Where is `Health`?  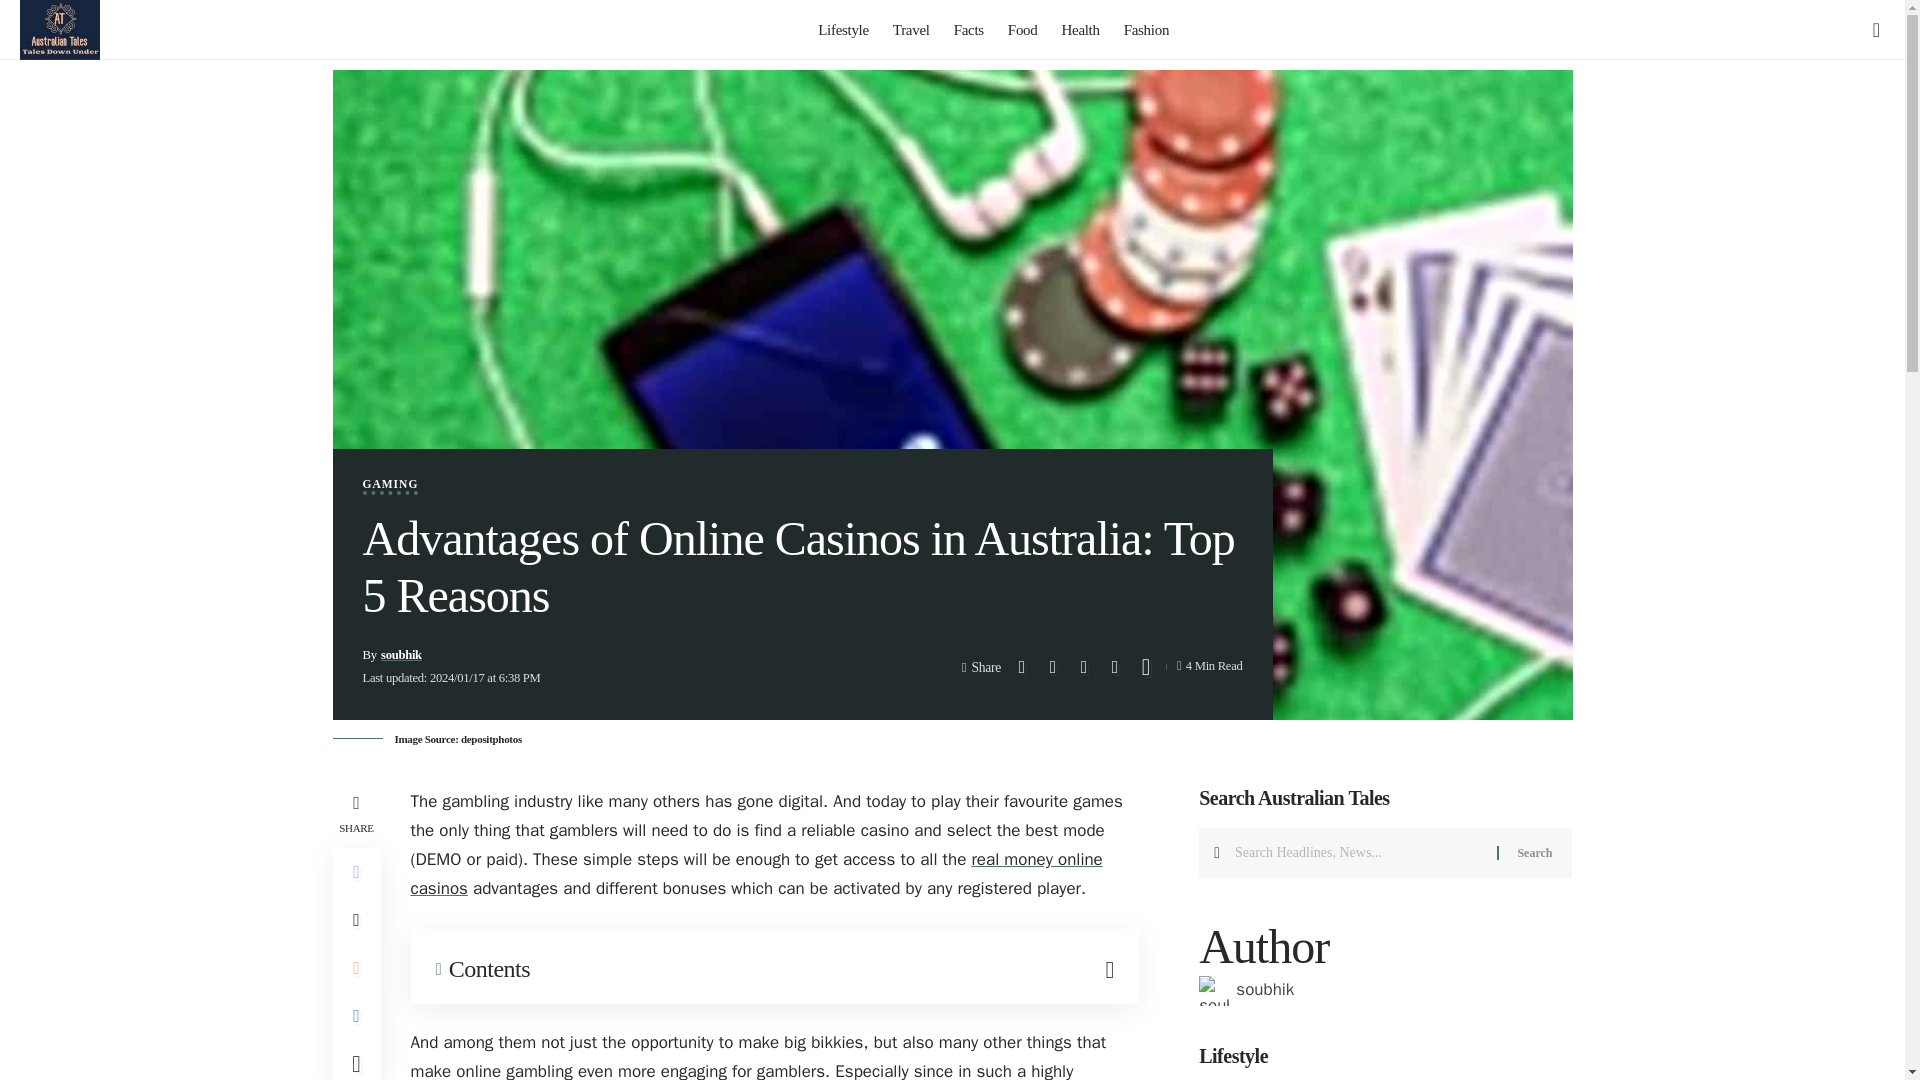 Health is located at coordinates (1080, 30).